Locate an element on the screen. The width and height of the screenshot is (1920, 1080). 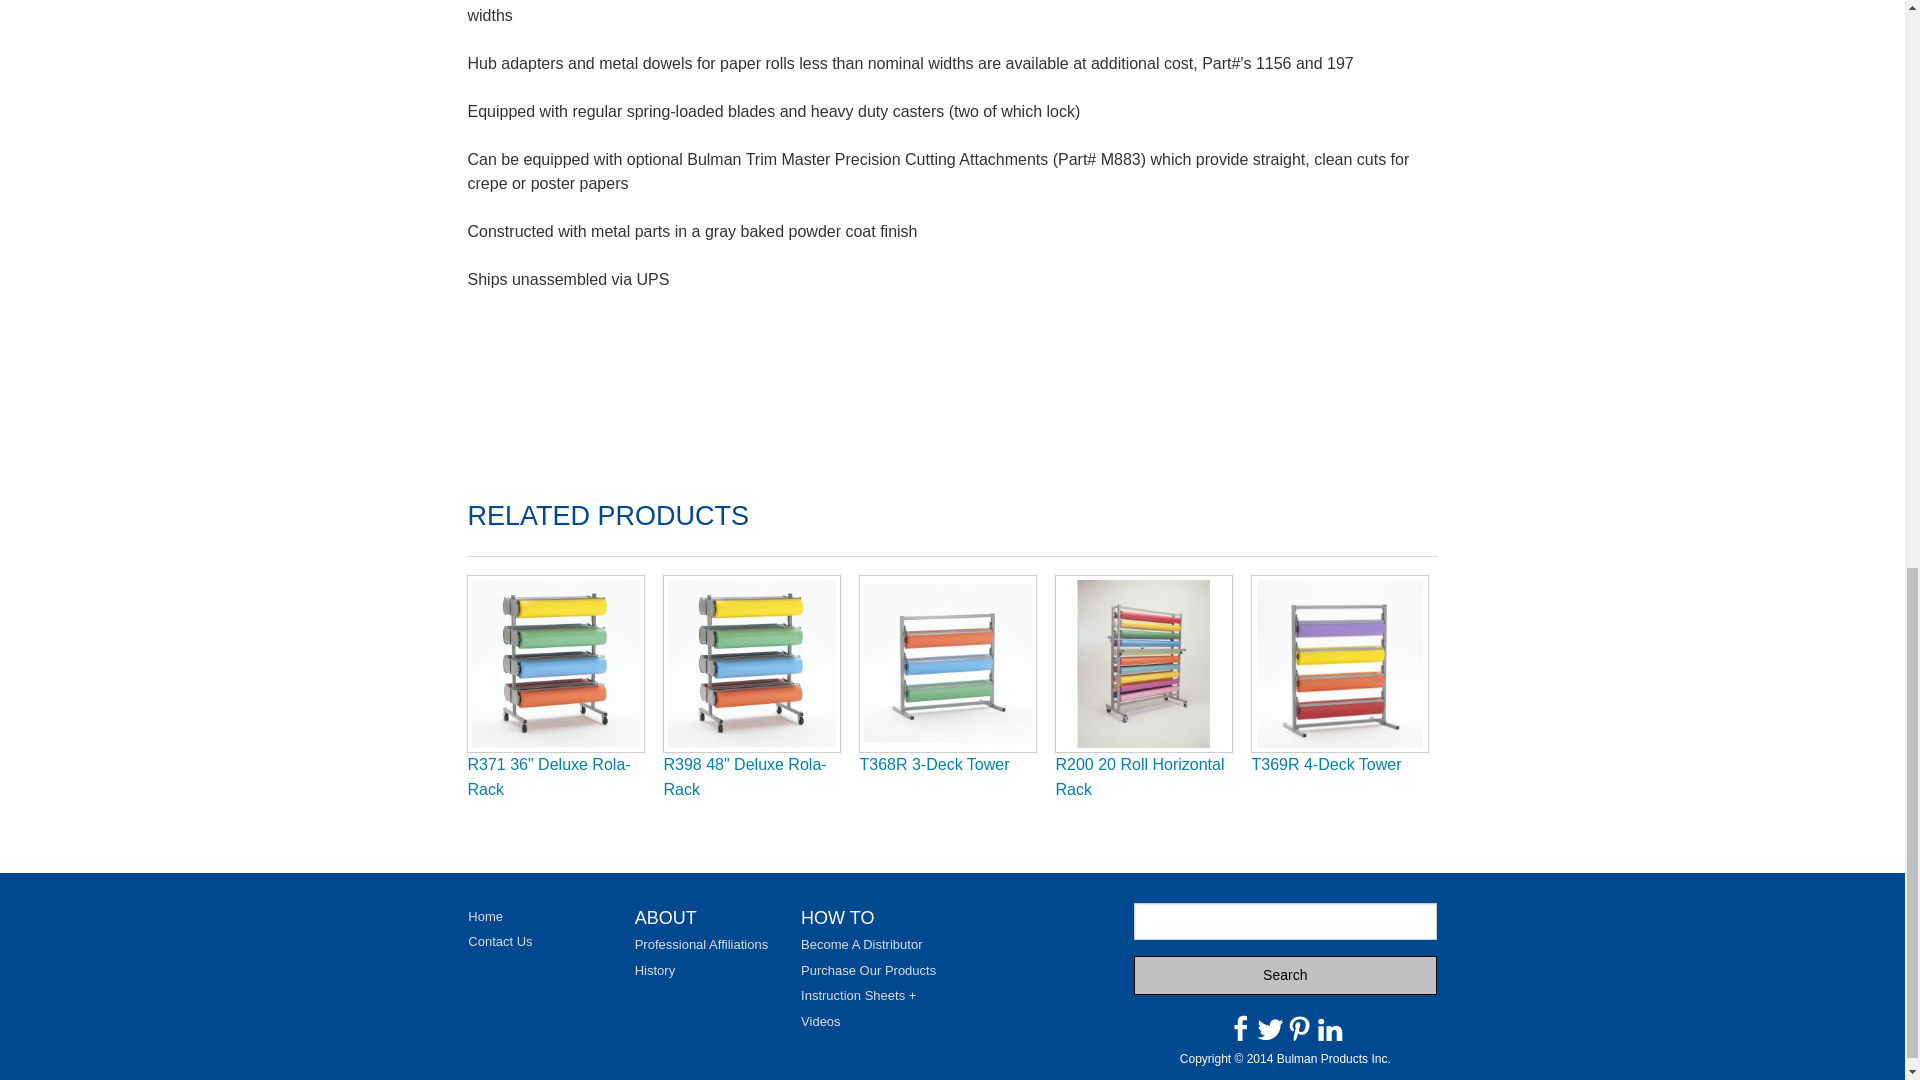
History is located at coordinates (655, 970).